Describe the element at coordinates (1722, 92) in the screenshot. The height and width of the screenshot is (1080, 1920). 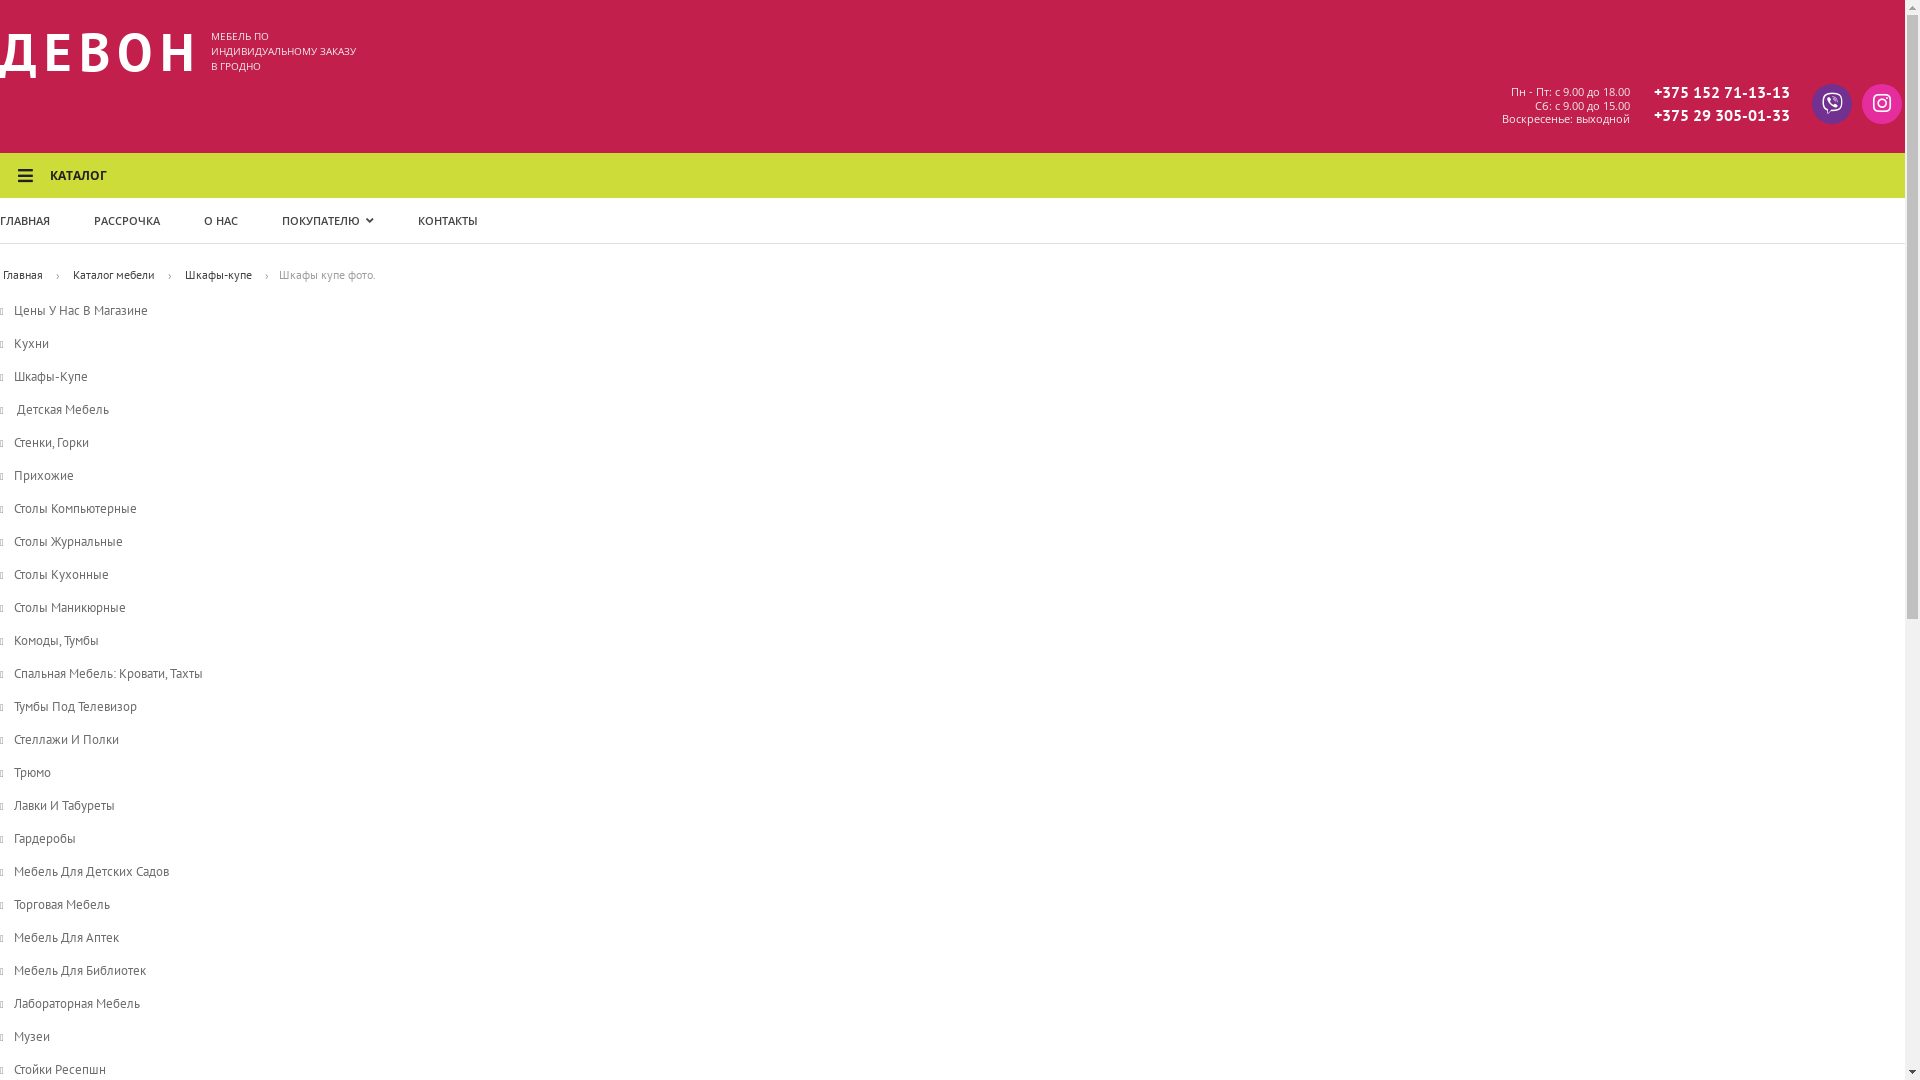
I see `+375 152 71-13-13` at that location.